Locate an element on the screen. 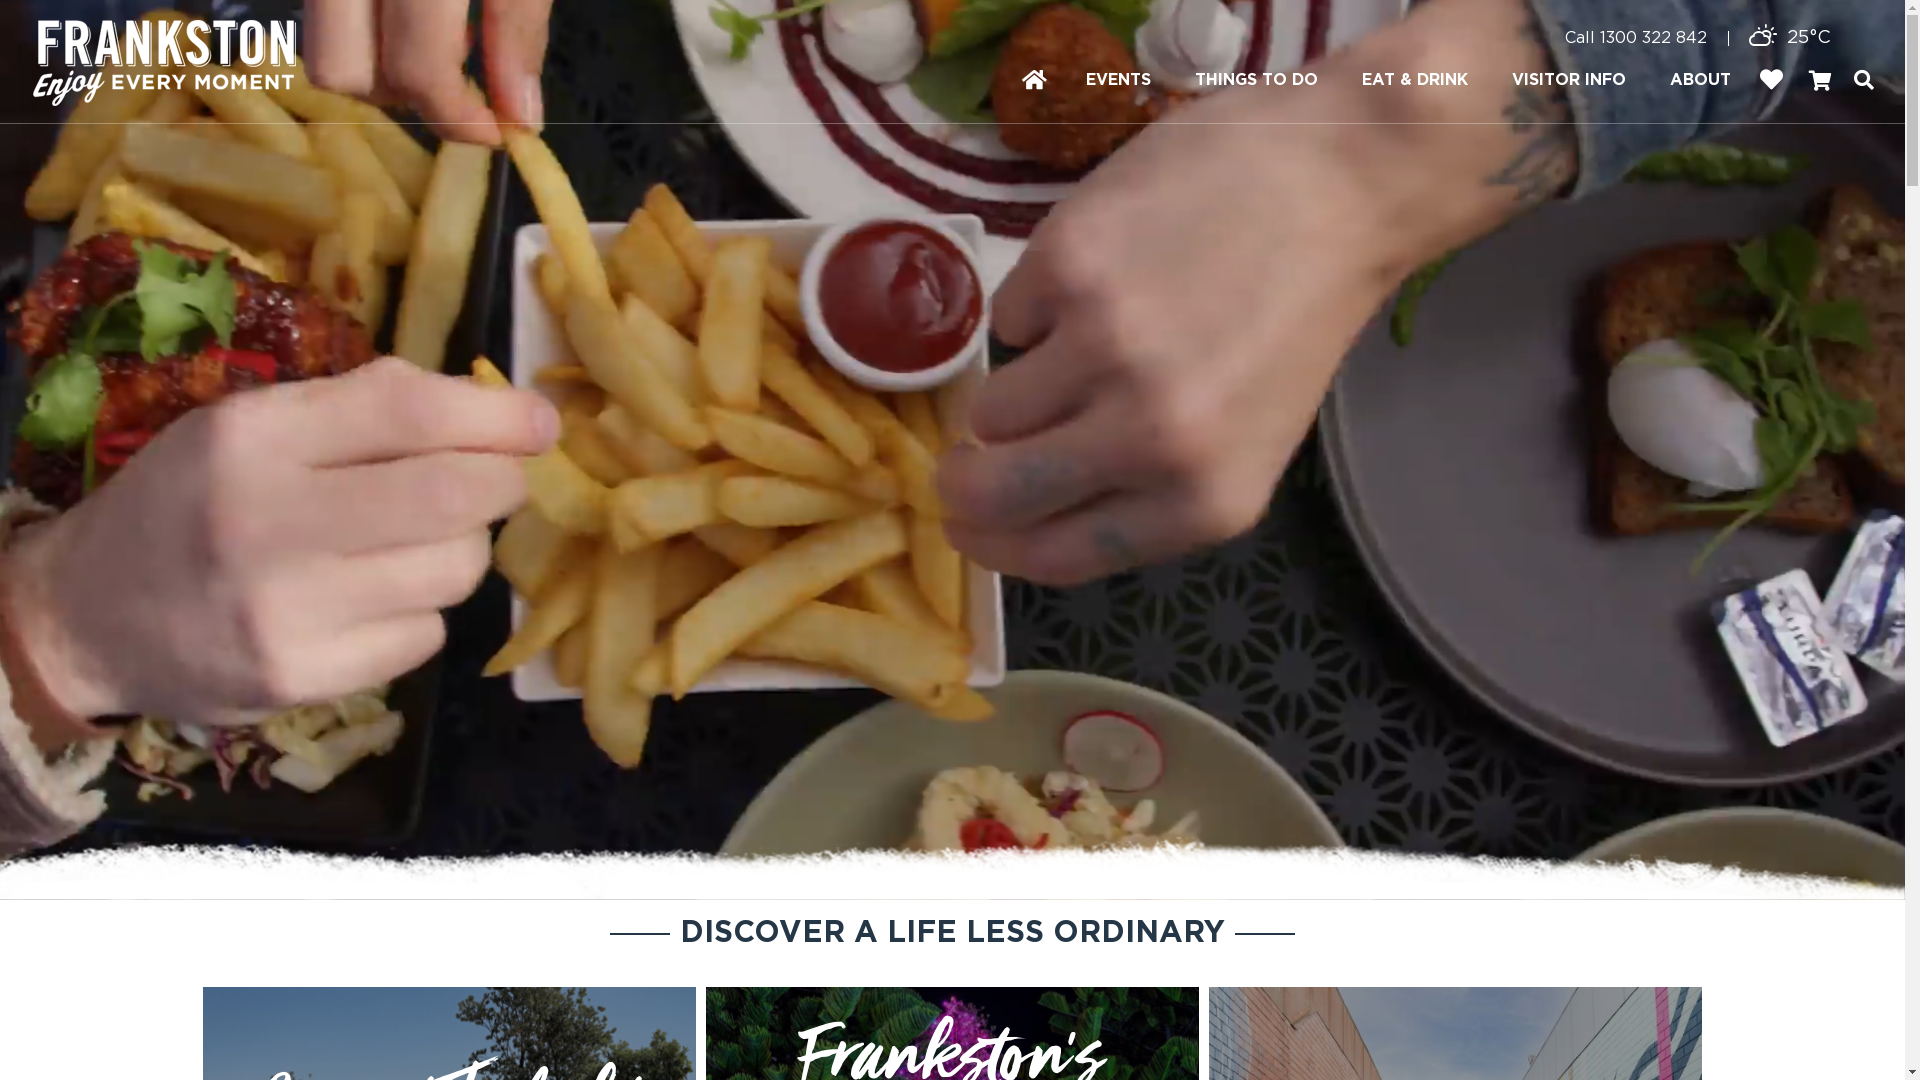 The height and width of the screenshot is (1080, 1920). EVENTS is located at coordinates (1118, 80).